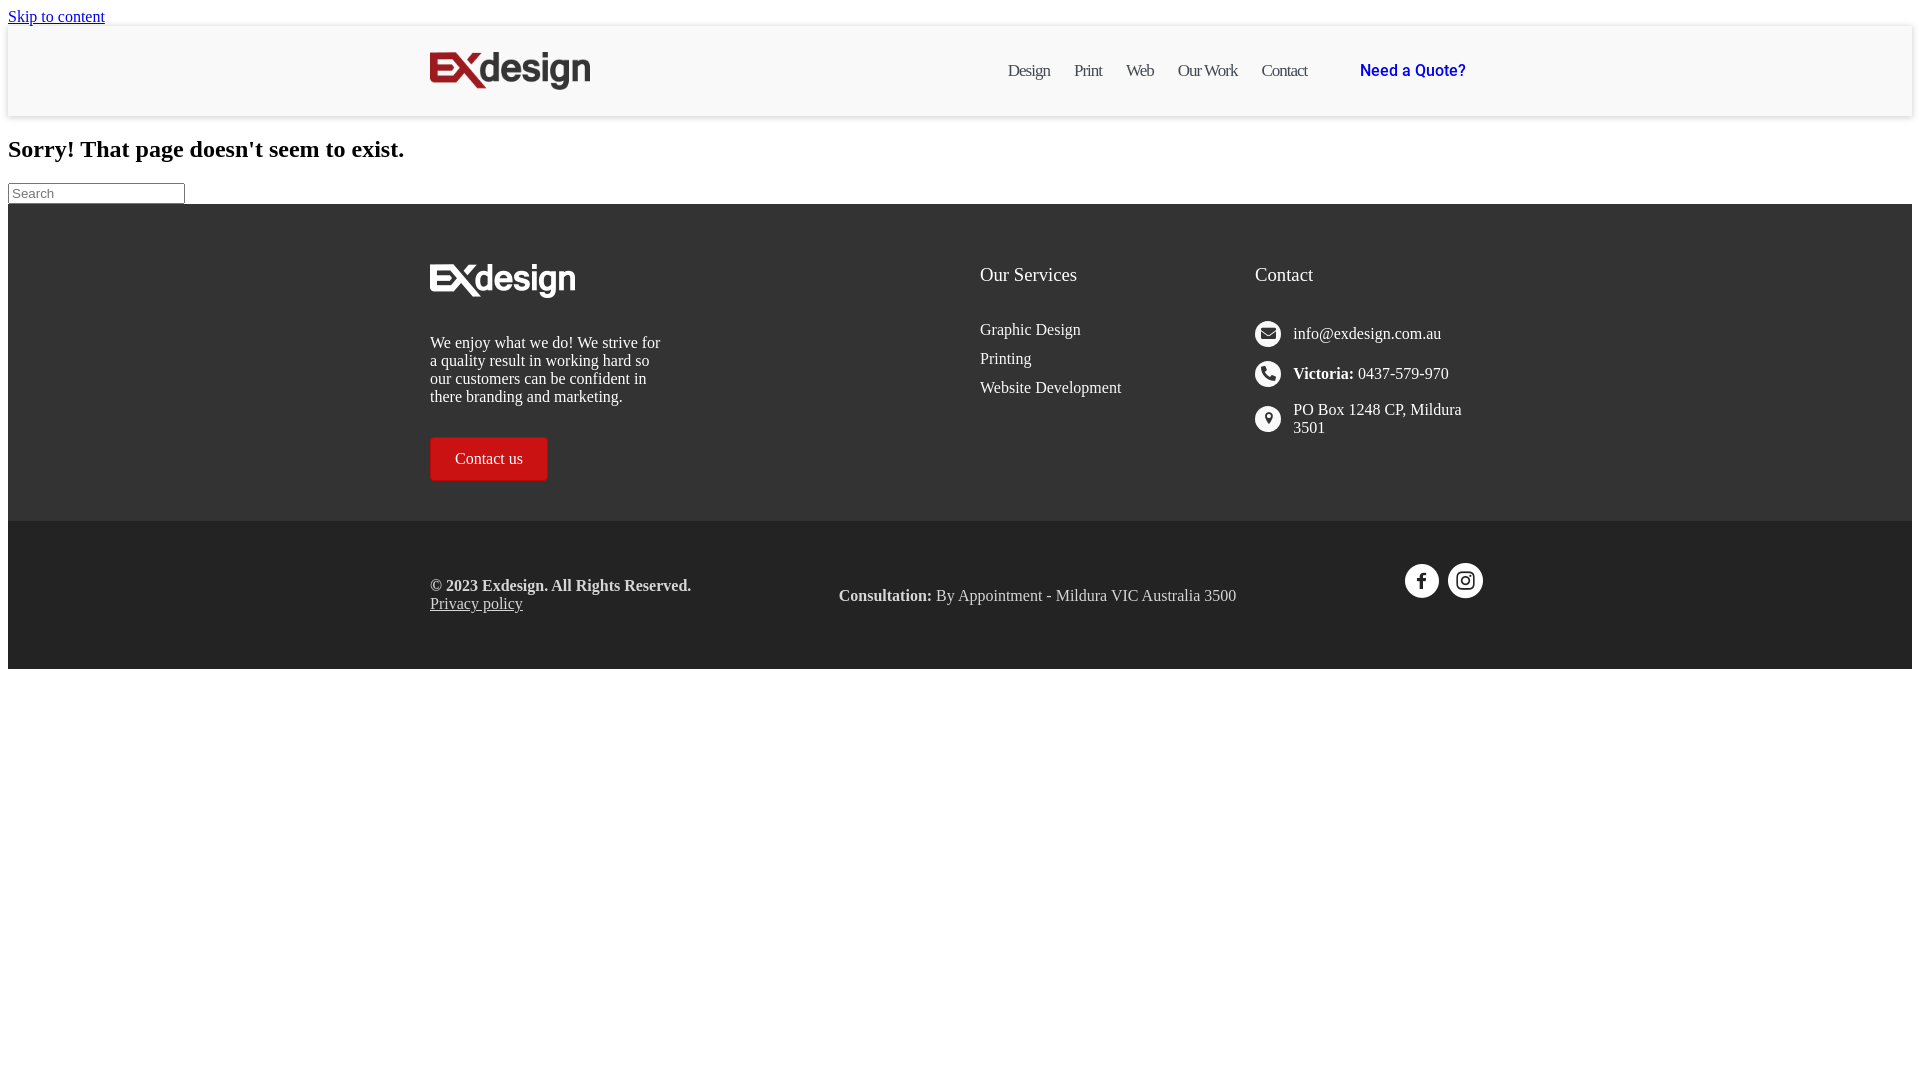 Image resolution: width=1920 pixels, height=1080 pixels. What do you see at coordinates (1140, 71) in the screenshot?
I see `Web` at bounding box center [1140, 71].